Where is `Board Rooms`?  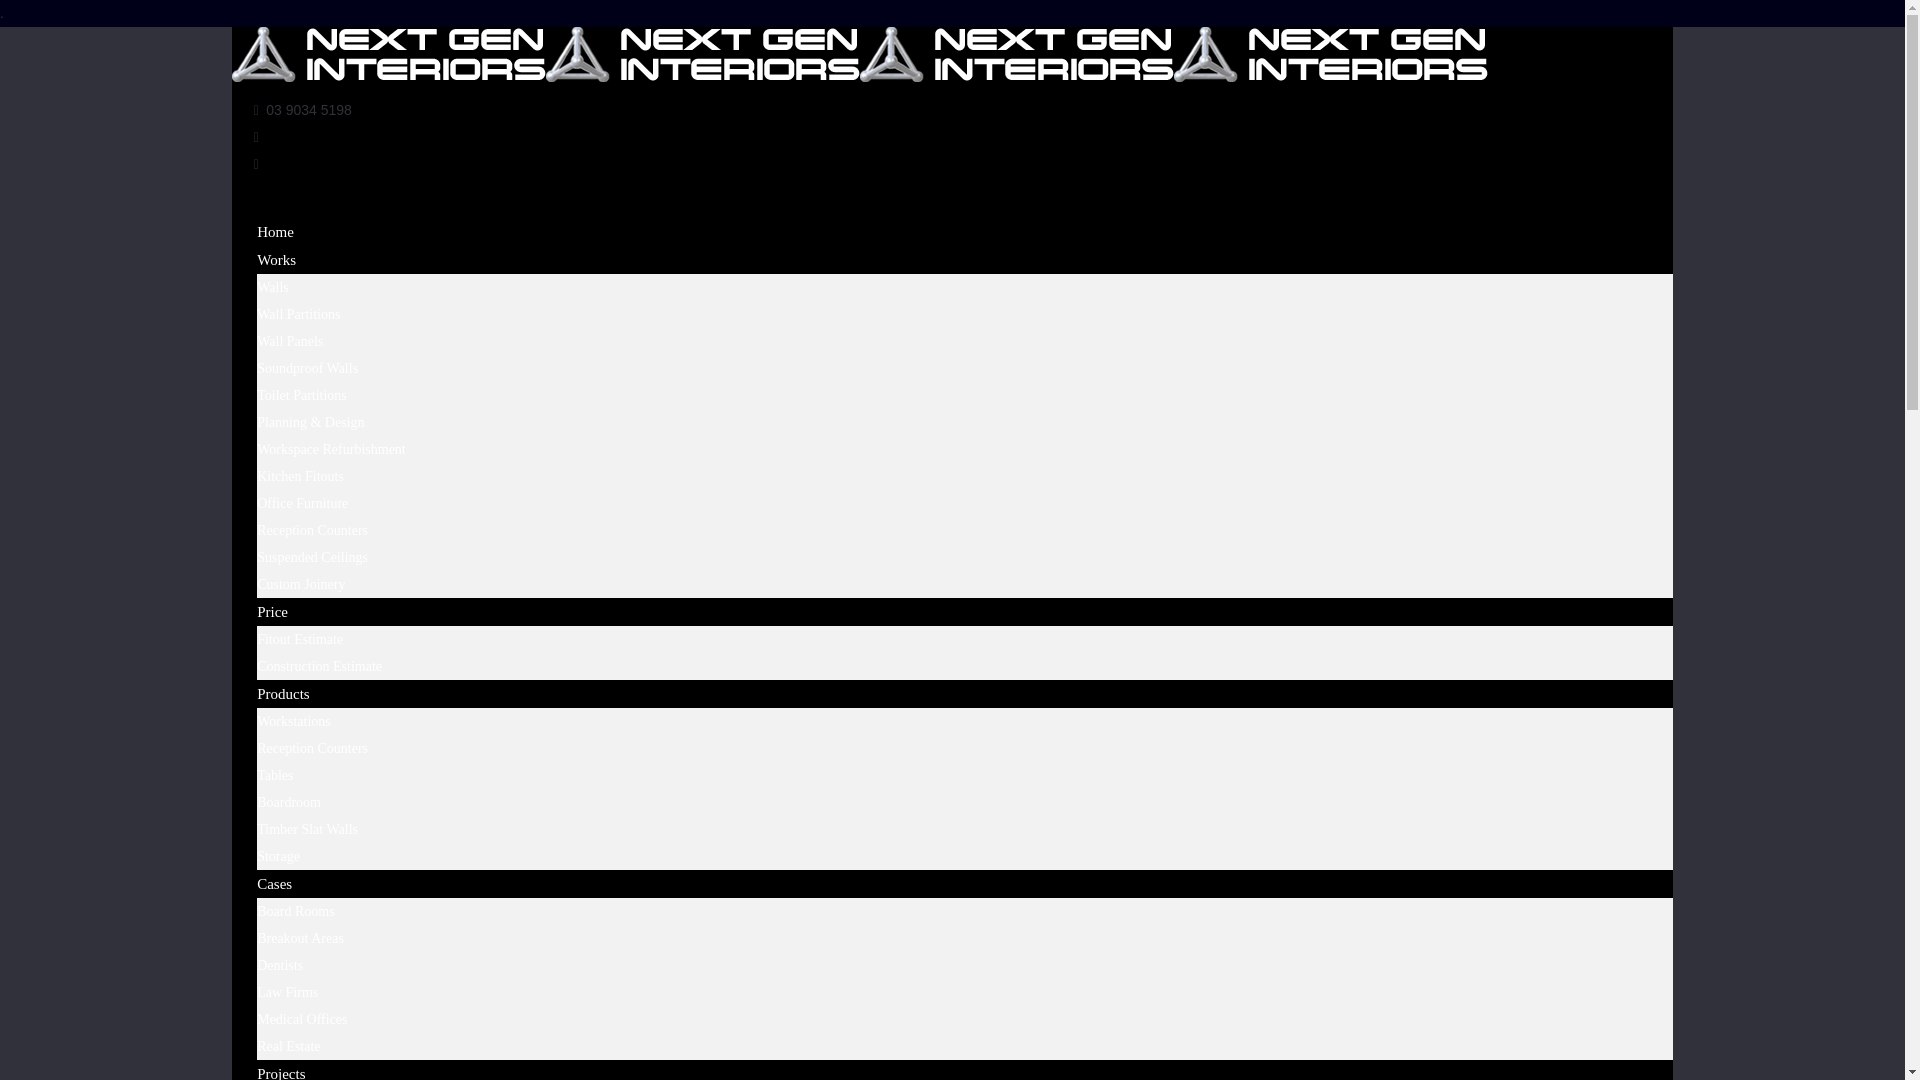 Board Rooms is located at coordinates (296, 911).